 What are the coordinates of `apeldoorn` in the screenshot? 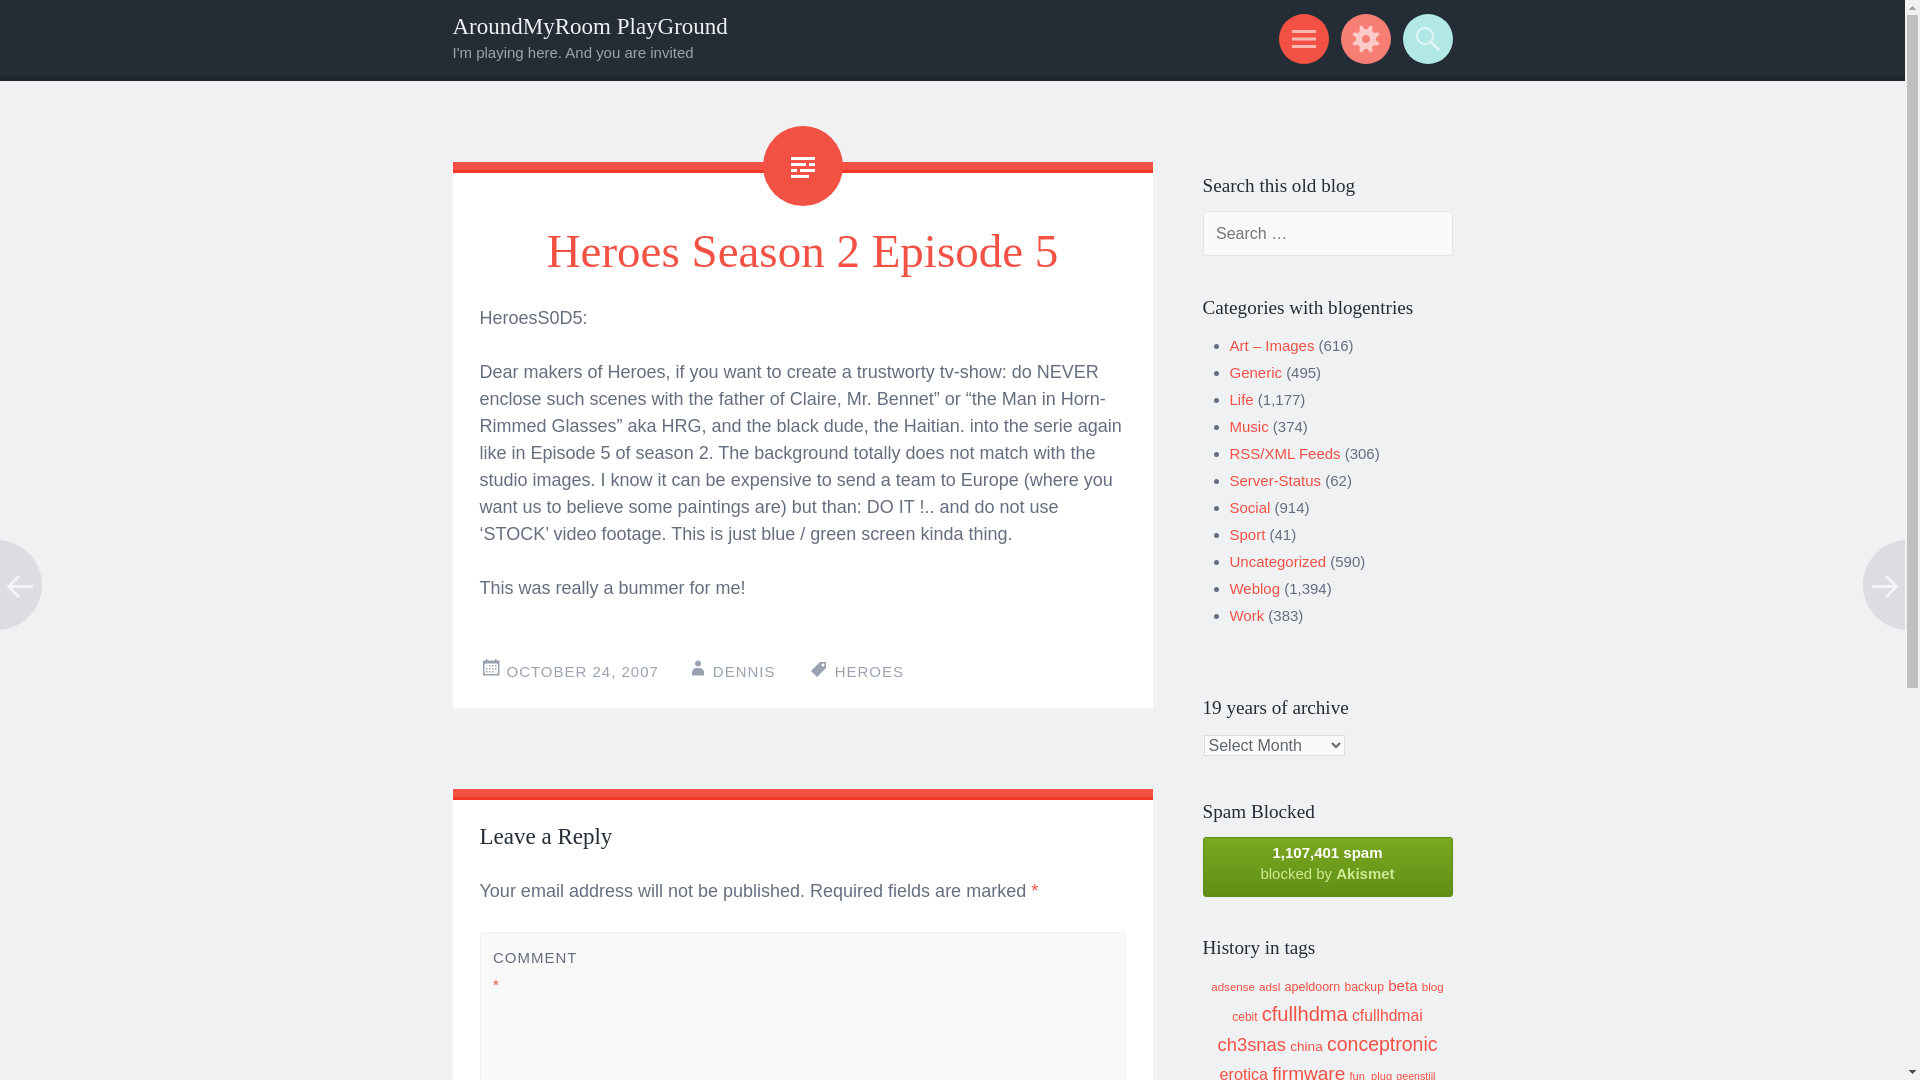 It's located at (1312, 986).